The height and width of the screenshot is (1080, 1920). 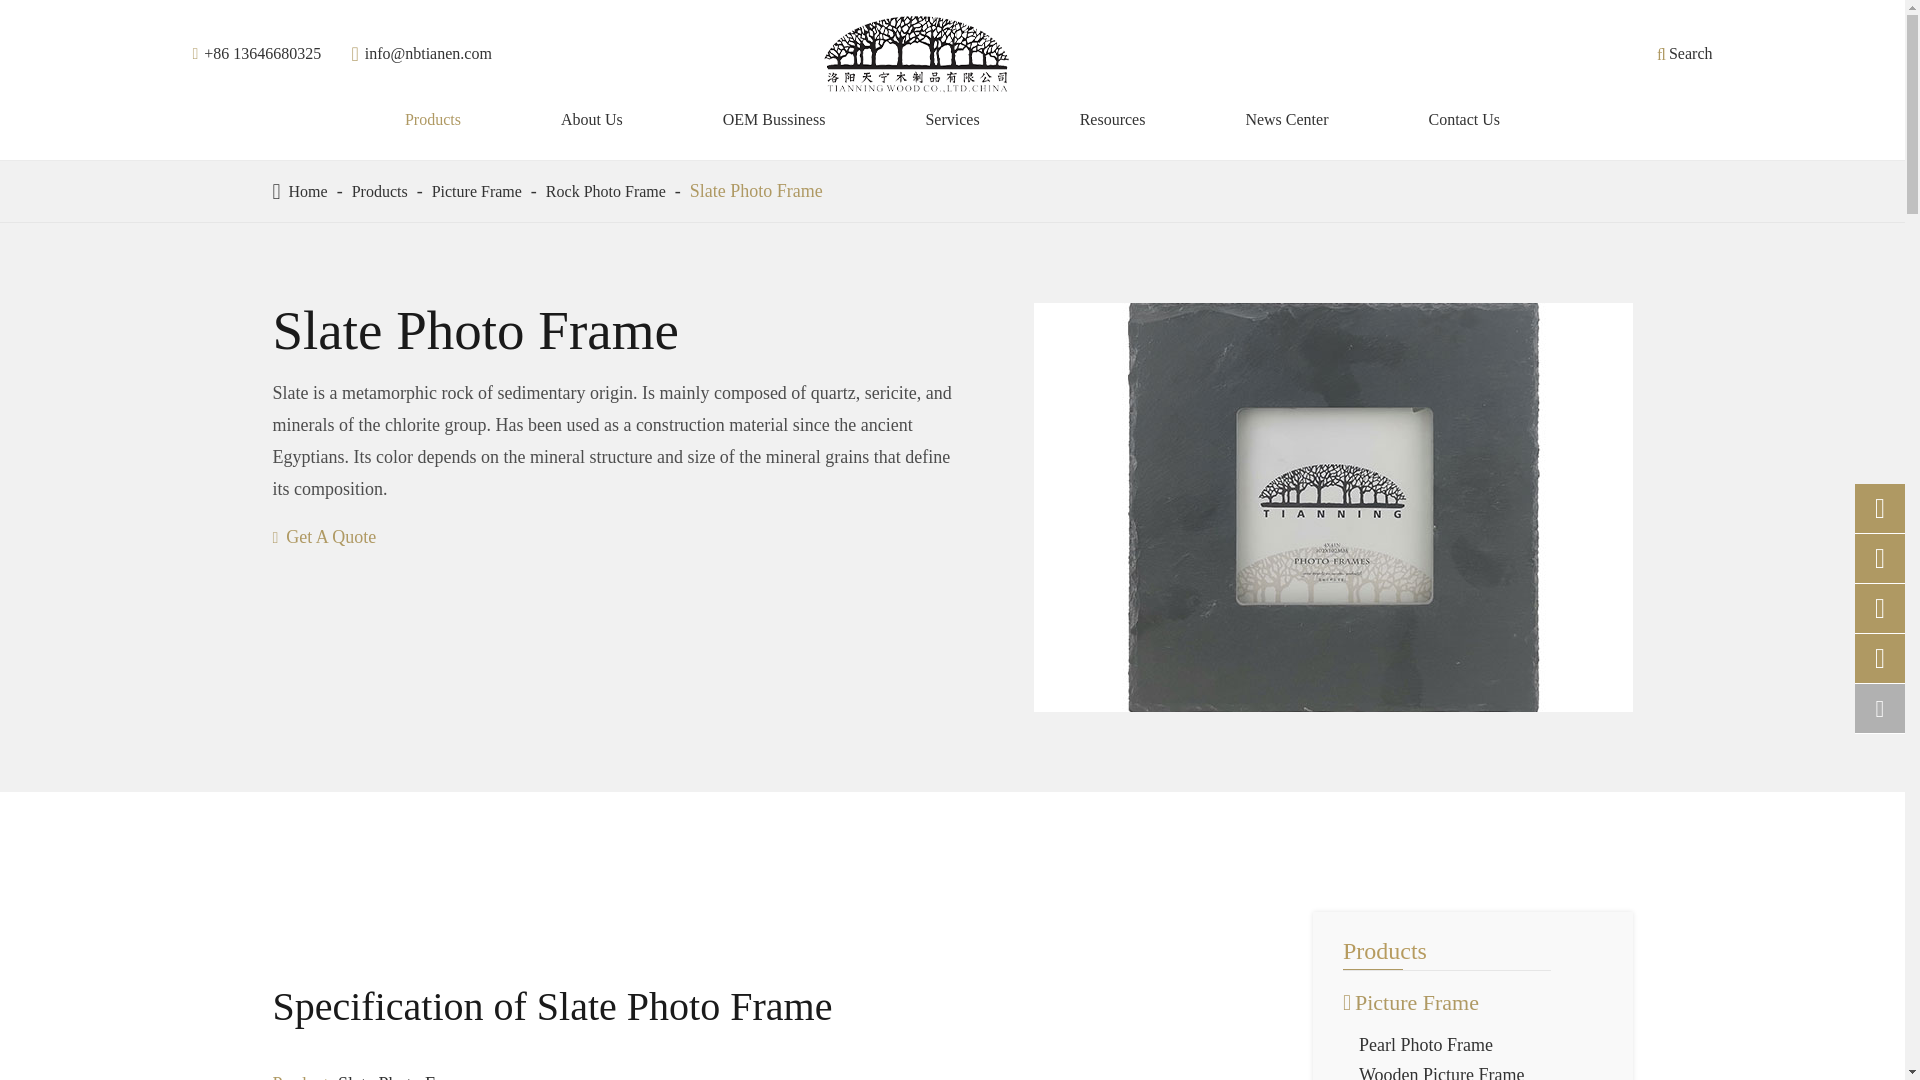 I want to click on Slate Photo Frame, so click(x=756, y=190).